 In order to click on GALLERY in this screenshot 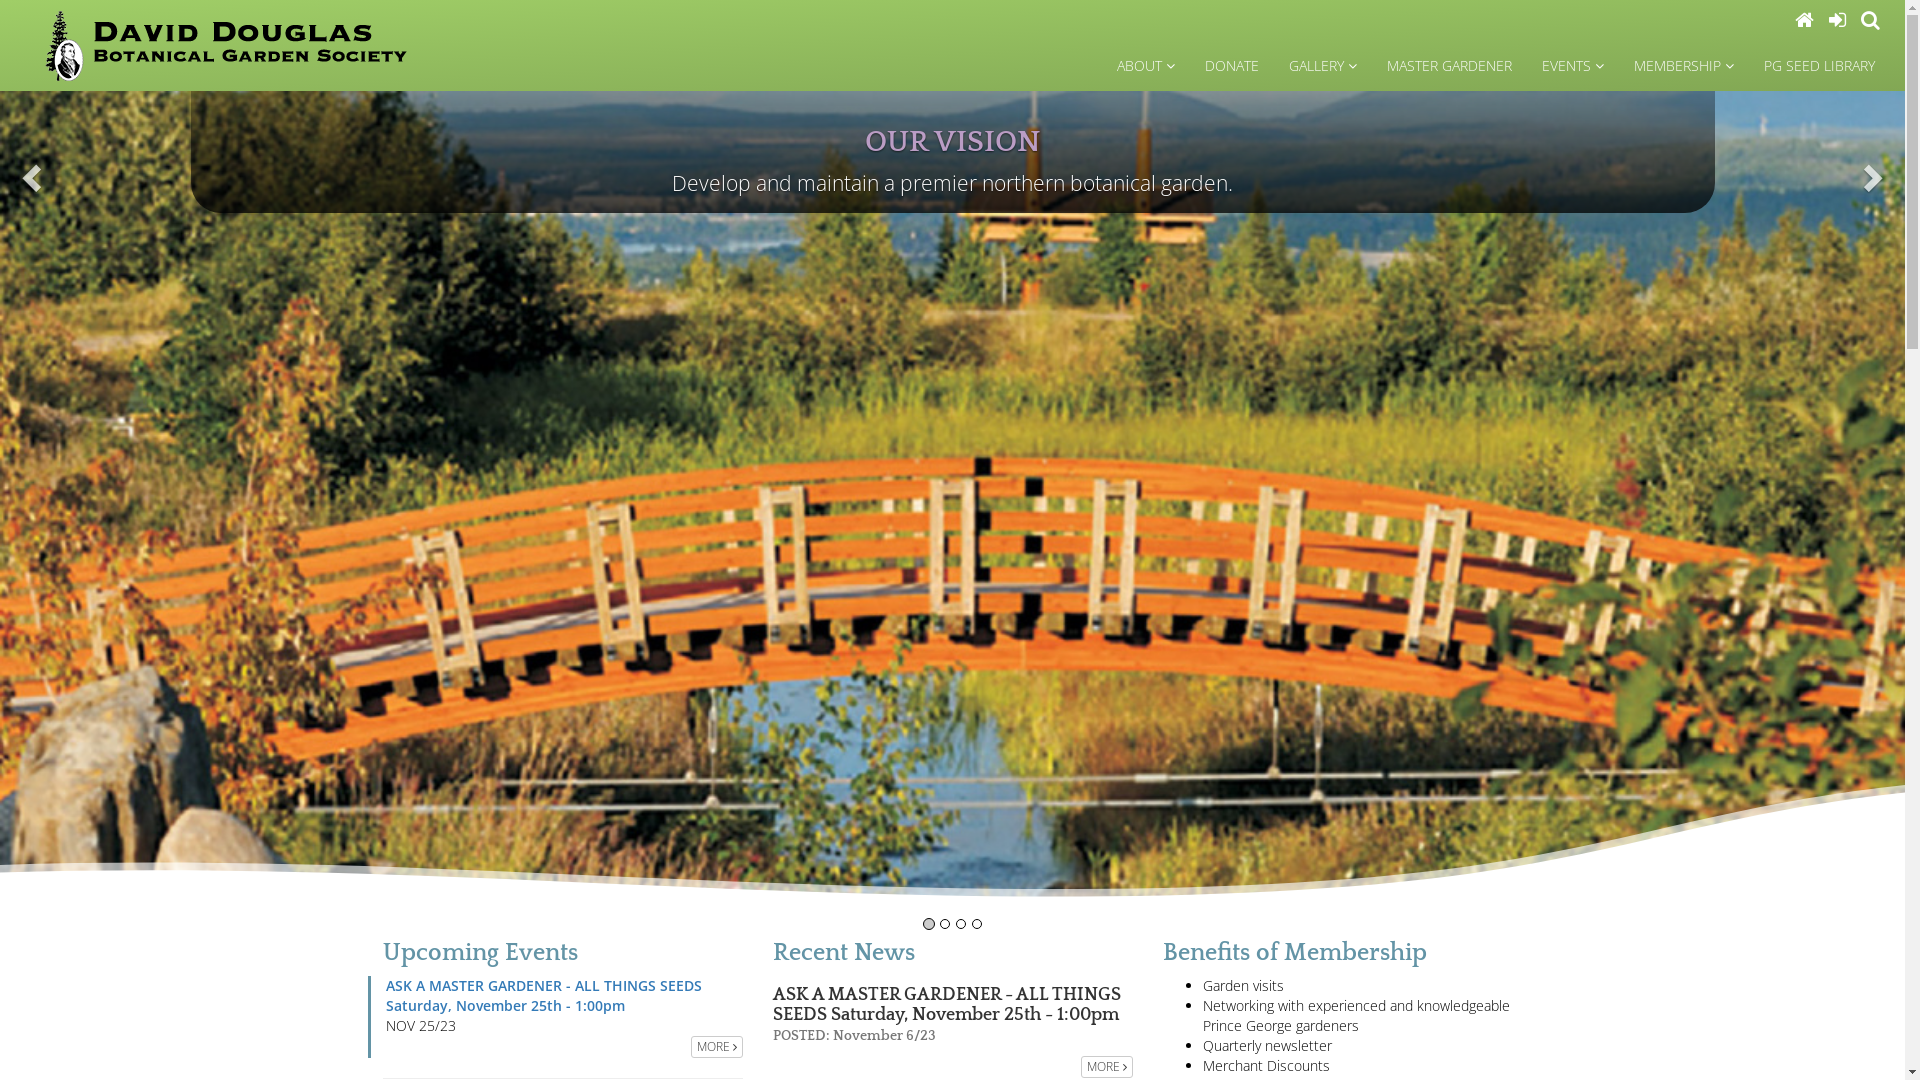, I will do `click(1323, 66)`.